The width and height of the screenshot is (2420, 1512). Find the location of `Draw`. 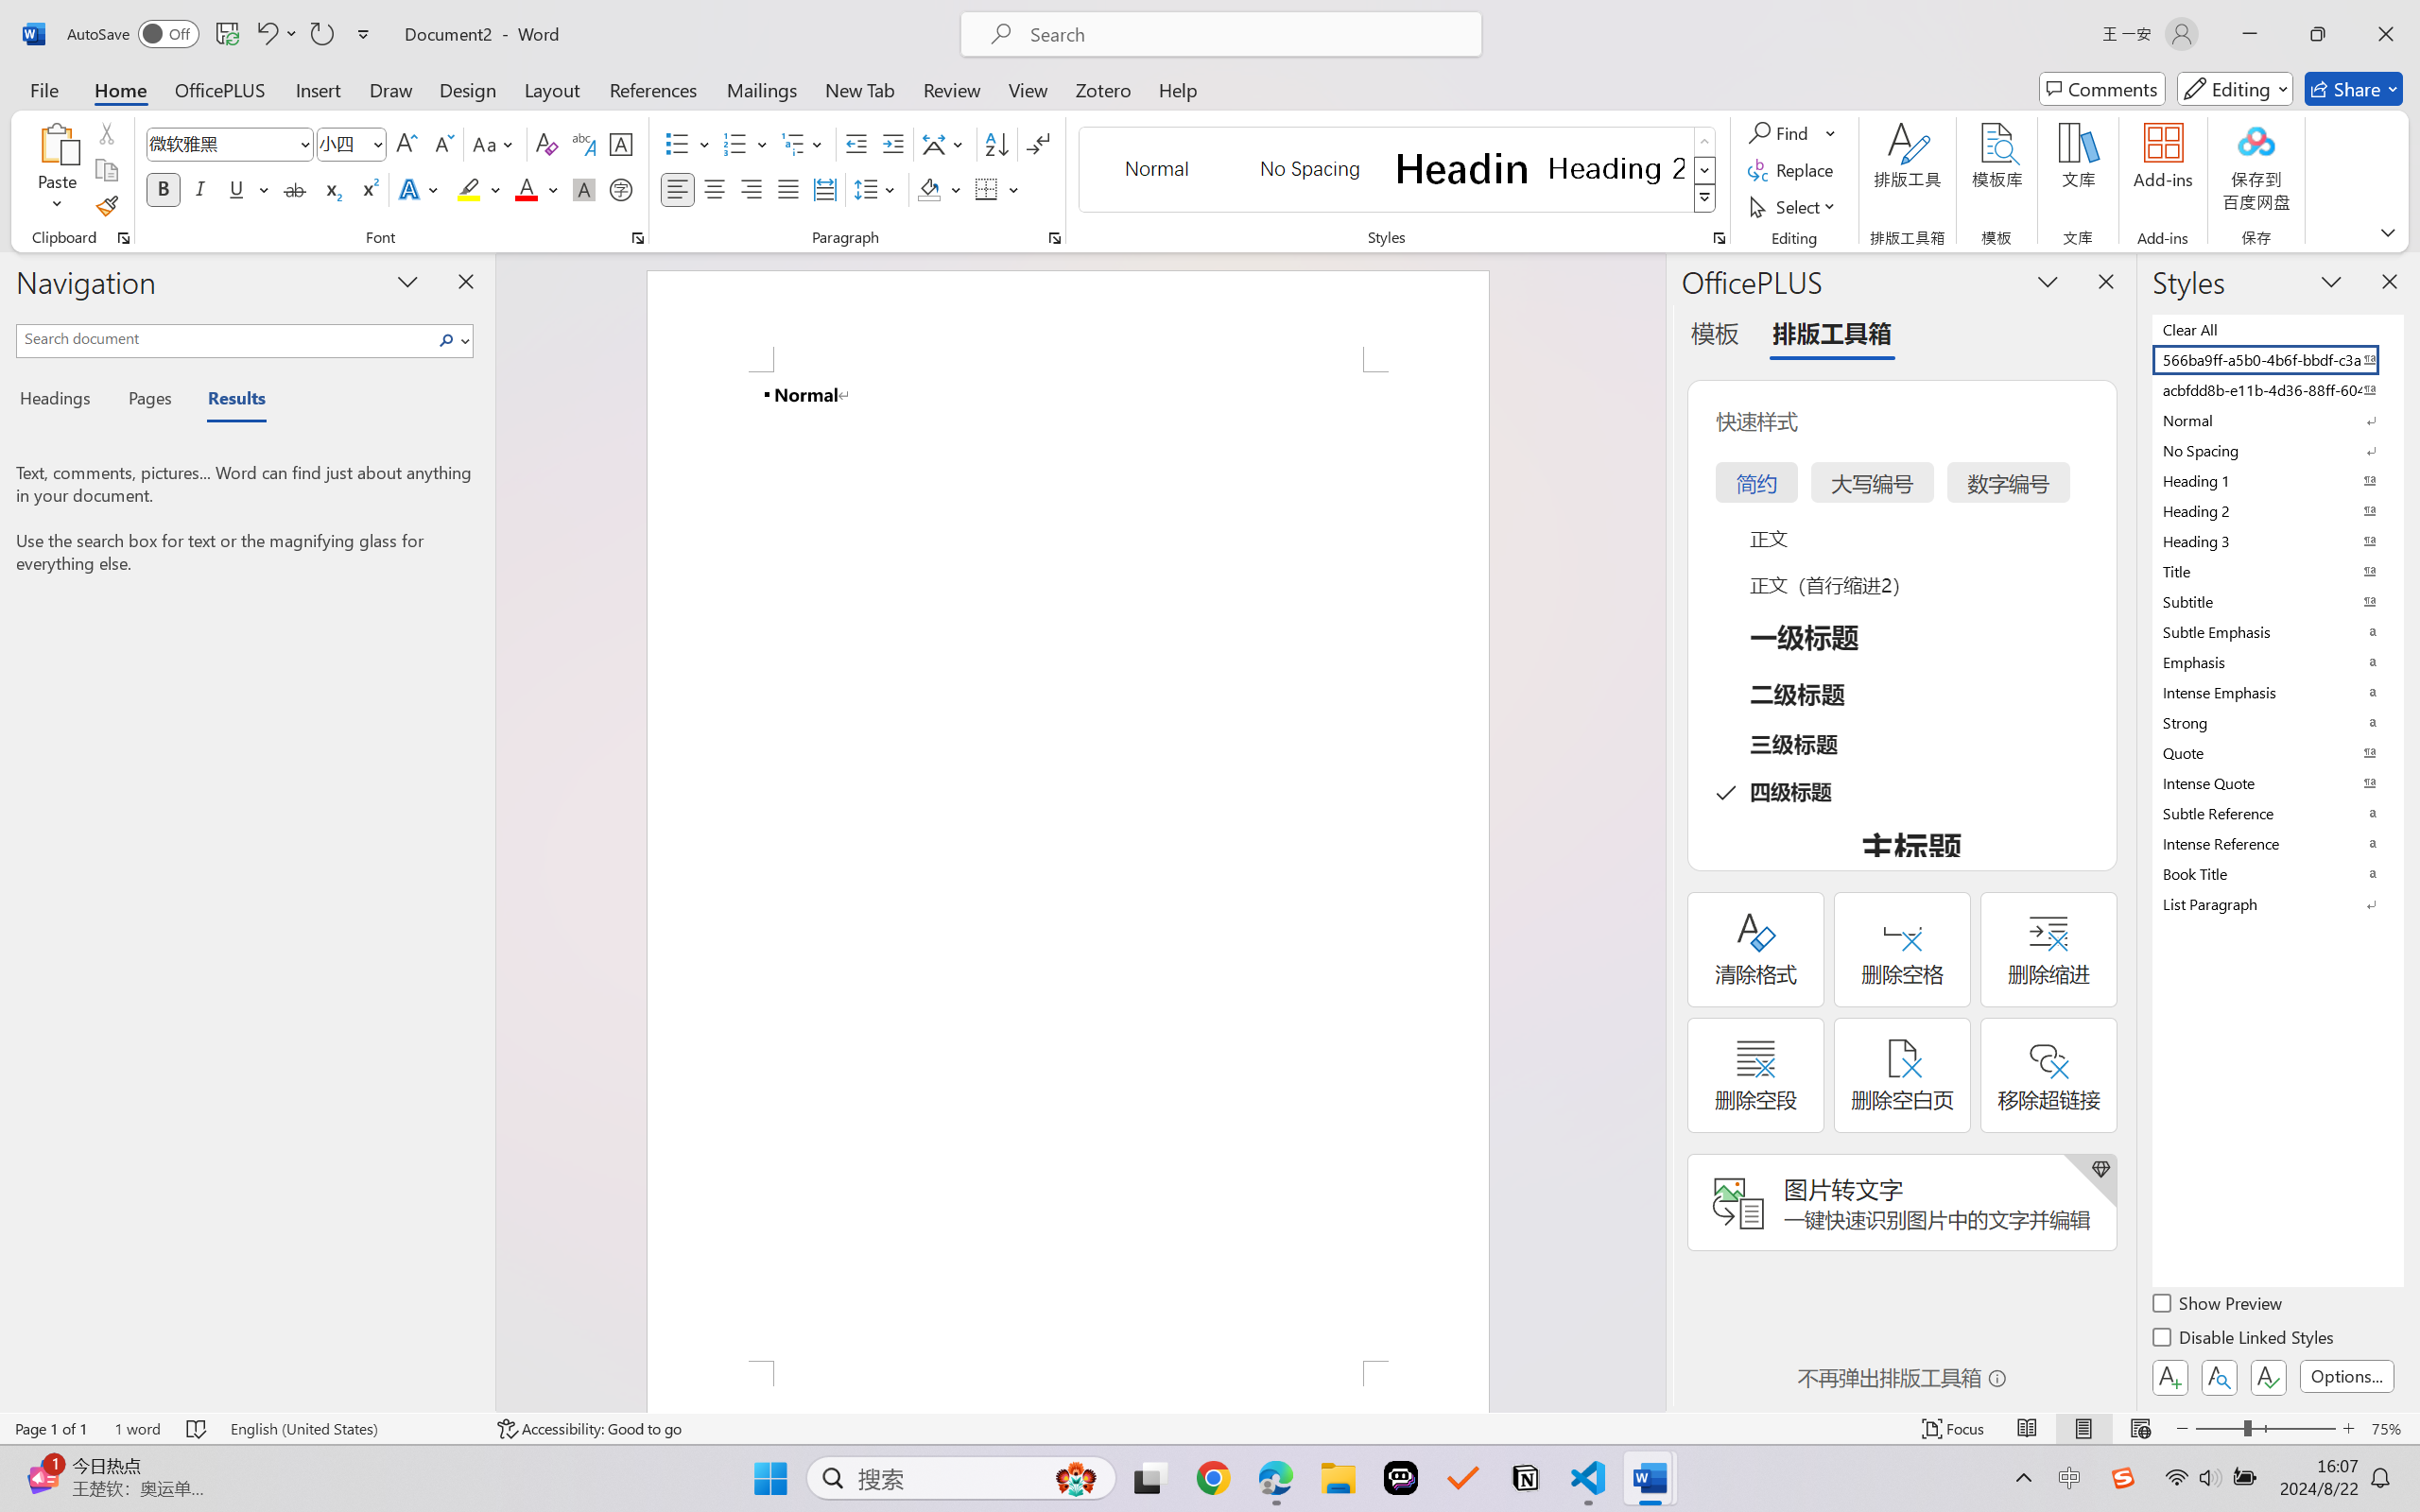

Draw is located at coordinates (391, 89).